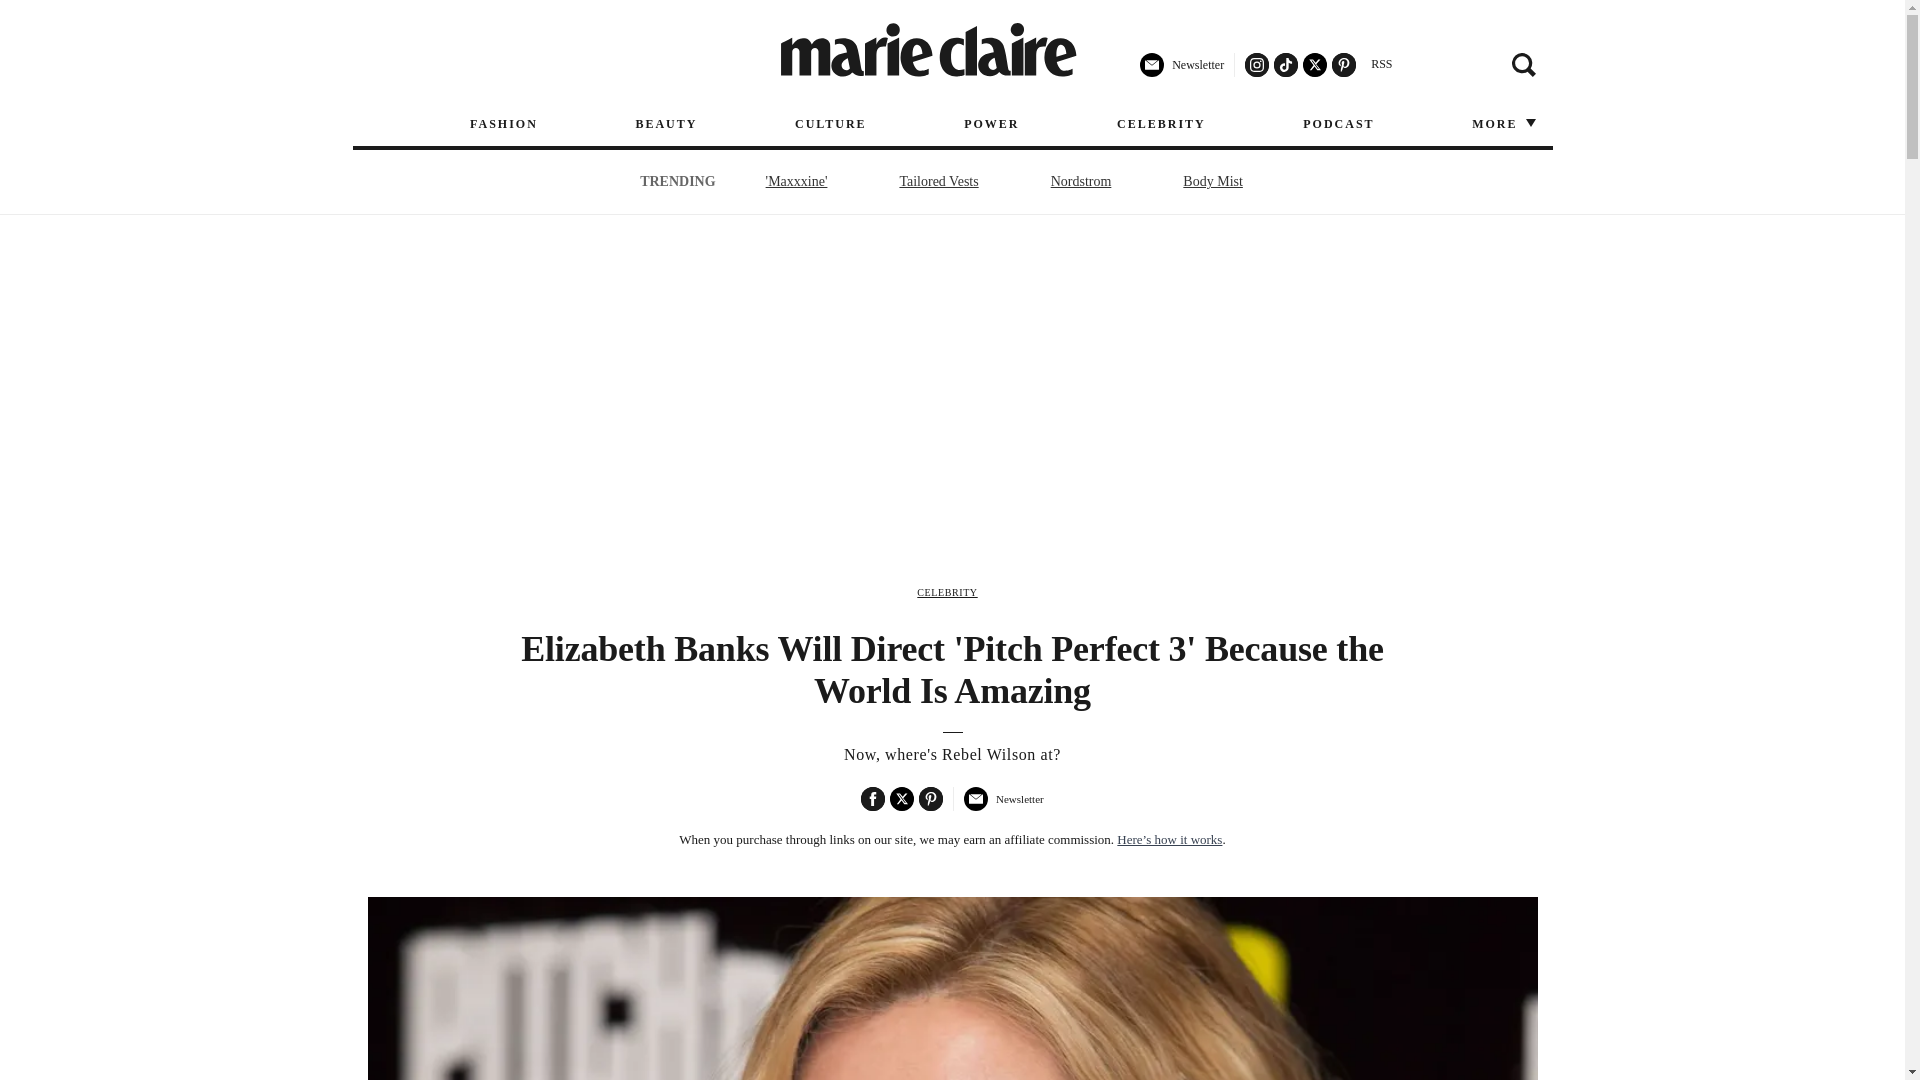 This screenshot has height=1080, width=1920. Describe the element at coordinates (991, 124) in the screenshot. I see `POWER` at that location.